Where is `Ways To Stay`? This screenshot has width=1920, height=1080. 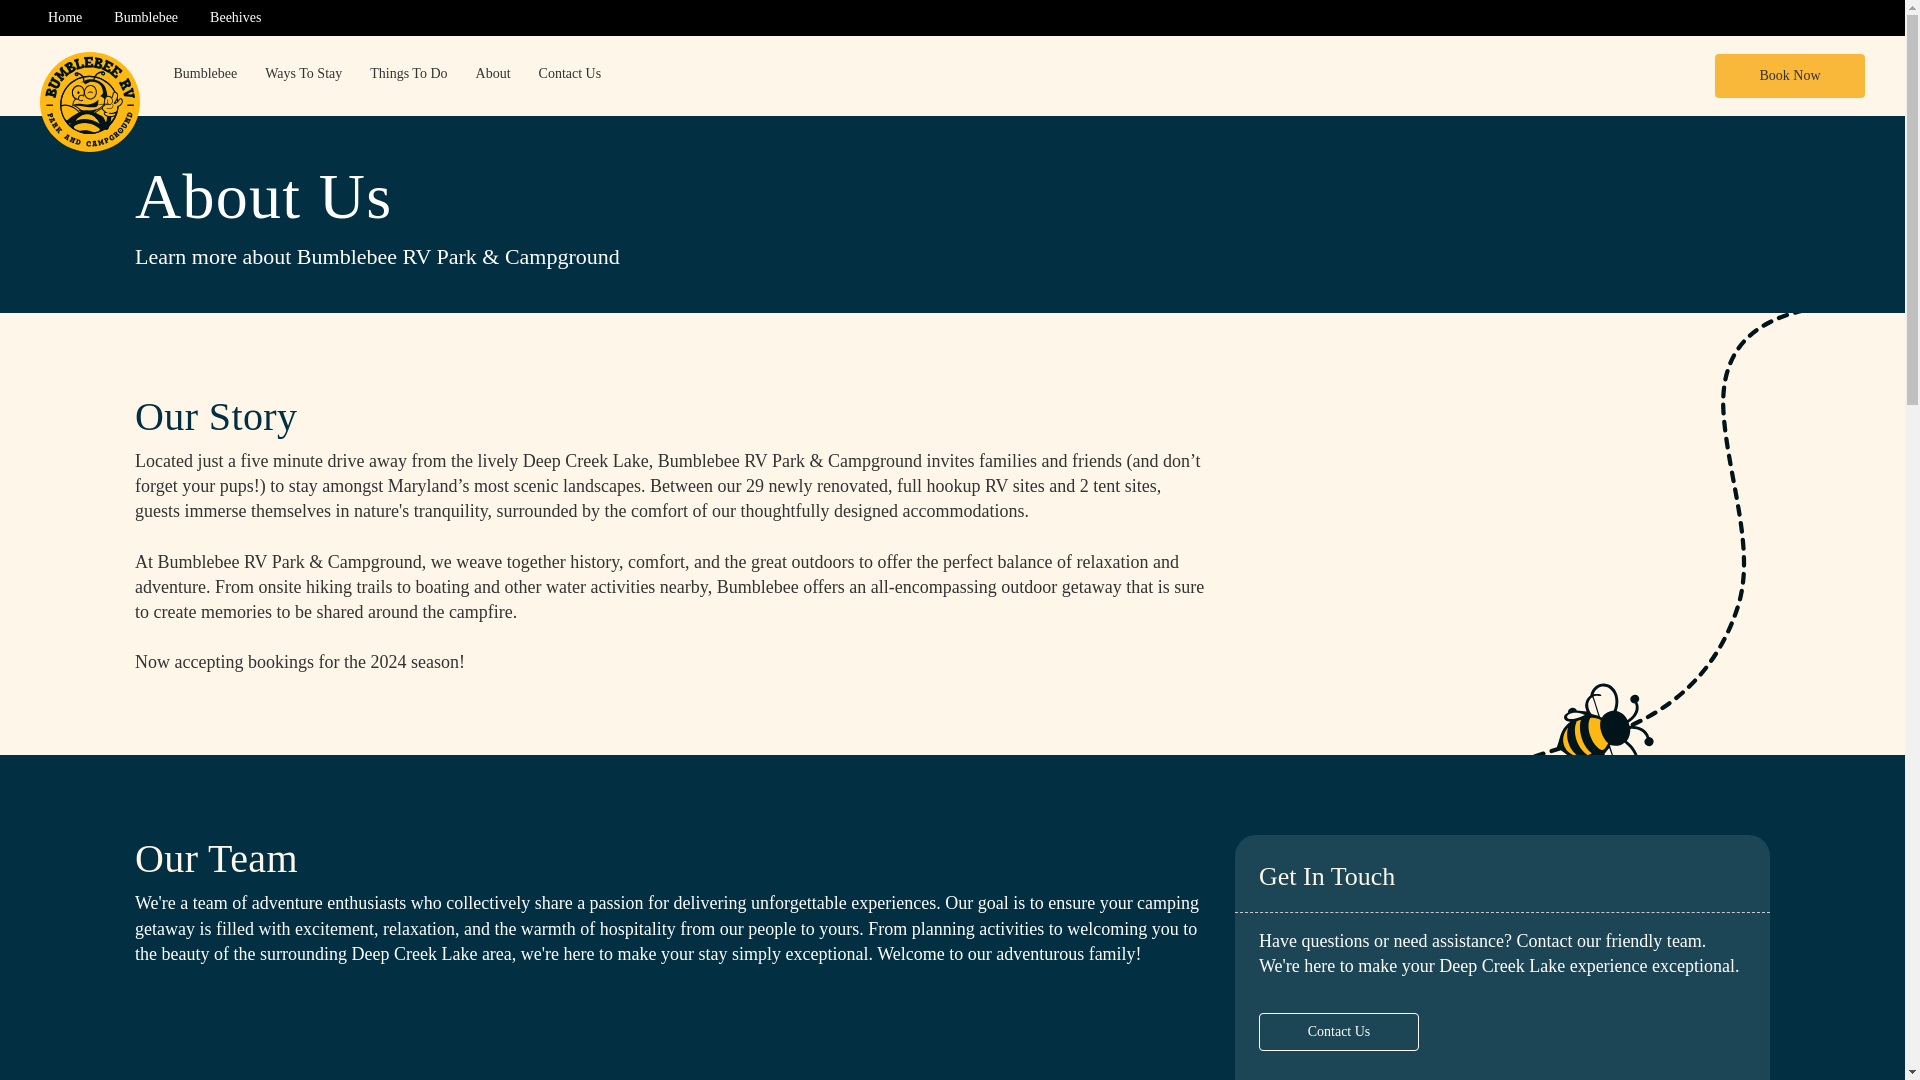
Ways To Stay is located at coordinates (303, 75).